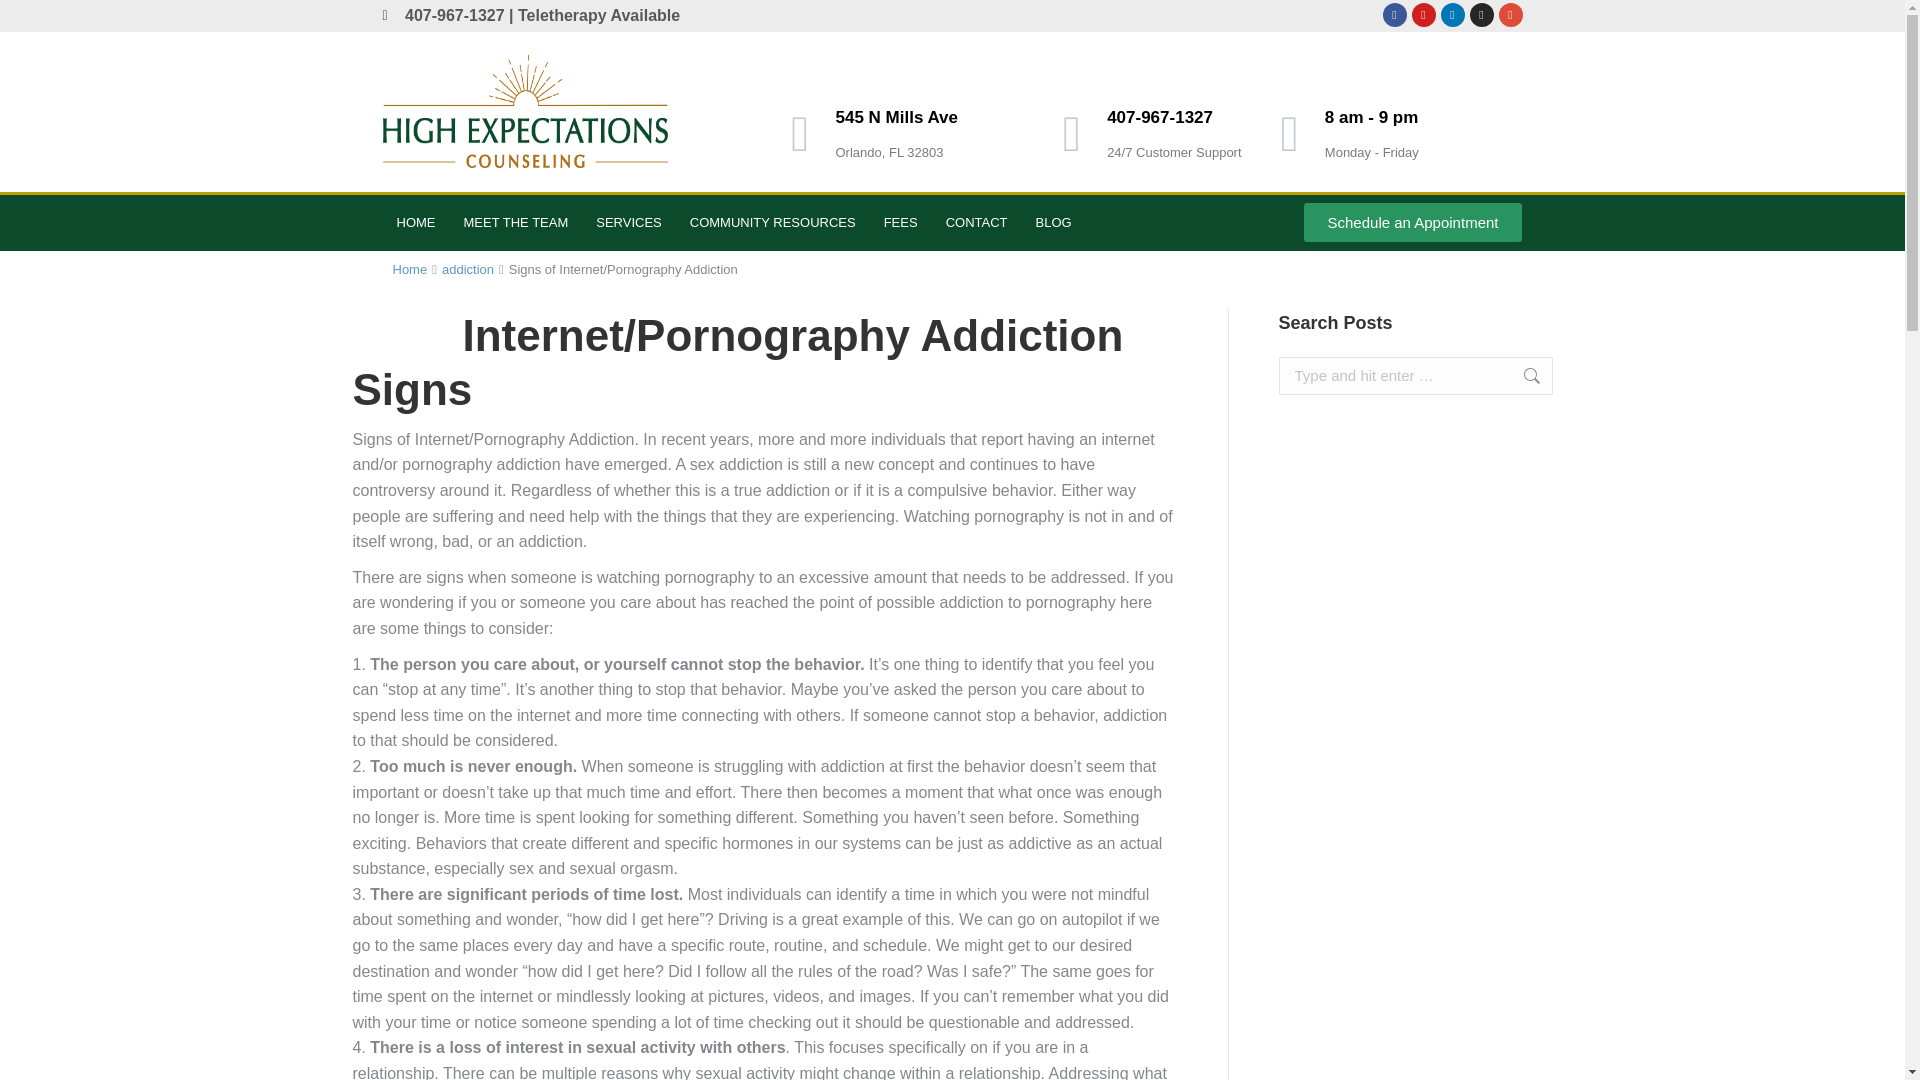 This screenshot has width=1920, height=1080. I want to click on Counseling Services, so click(628, 222).